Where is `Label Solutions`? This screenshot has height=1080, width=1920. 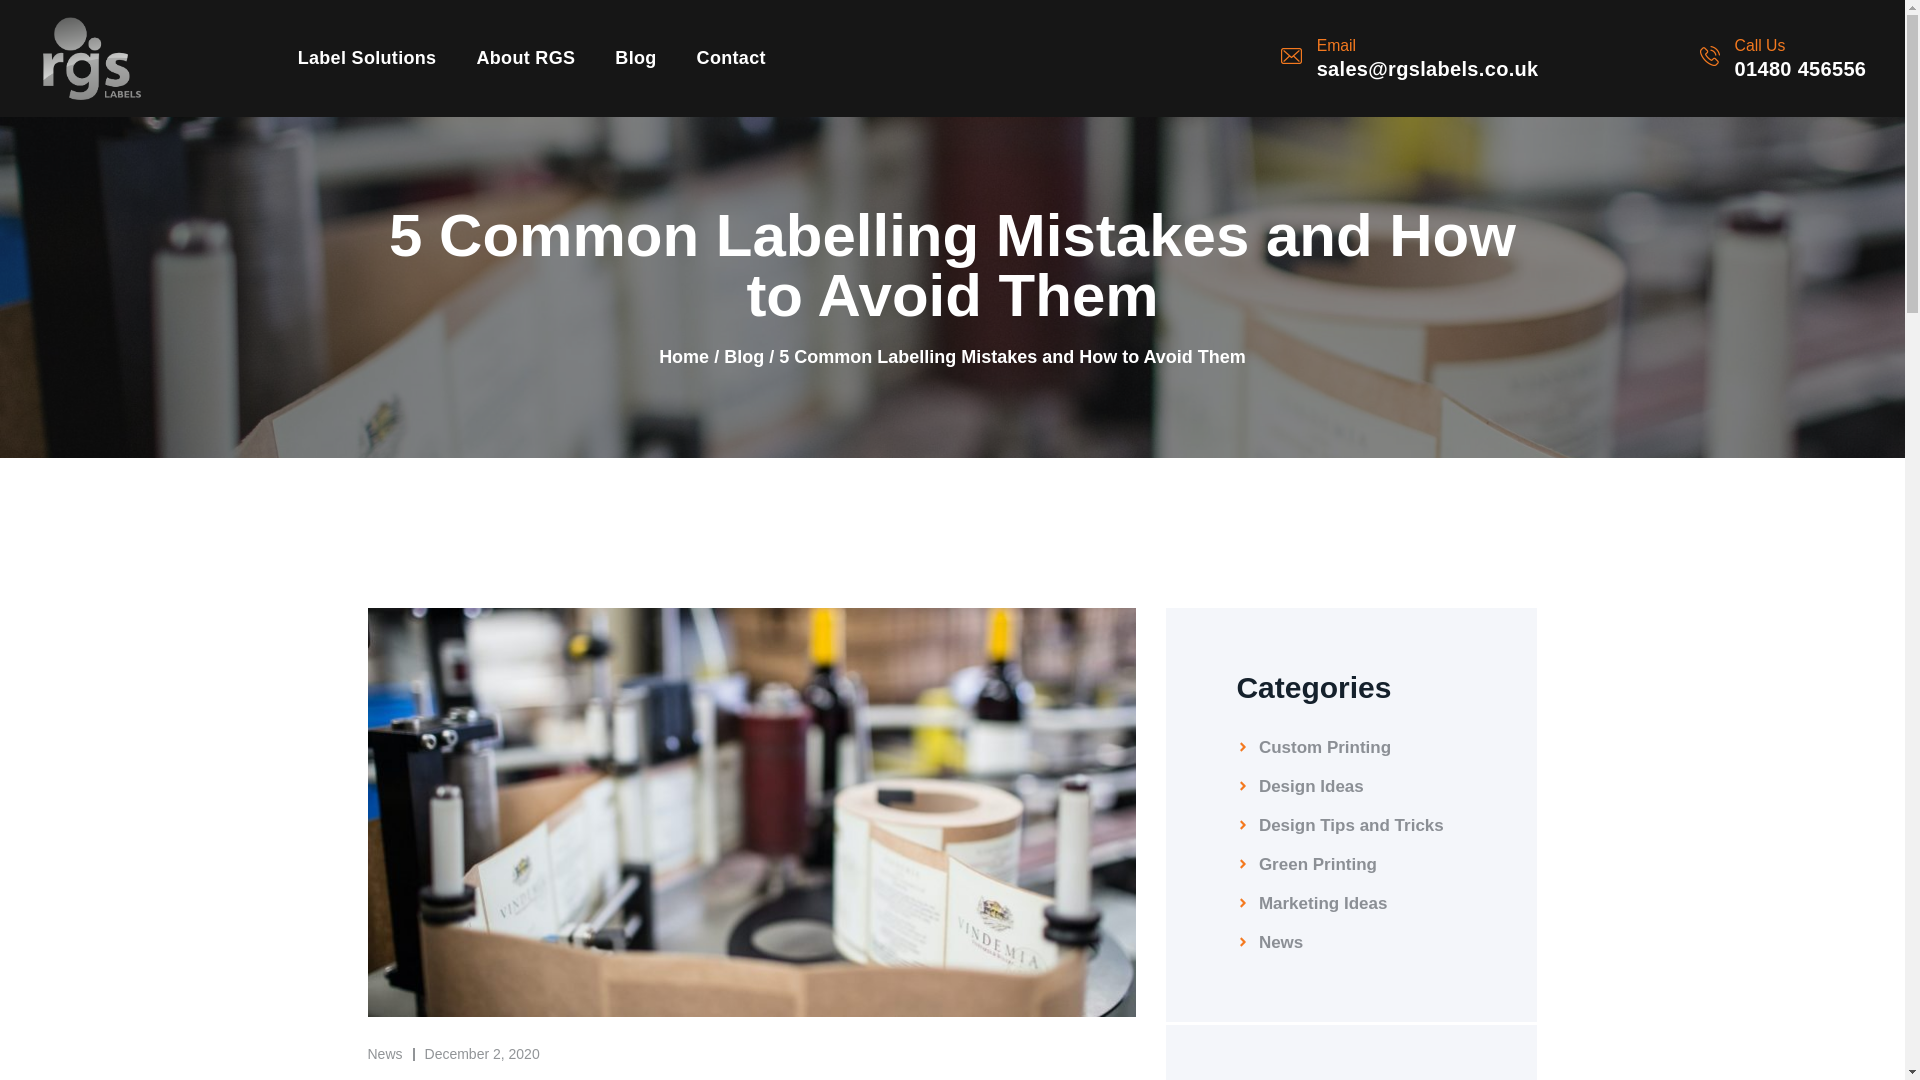
Label Solutions is located at coordinates (367, 57).